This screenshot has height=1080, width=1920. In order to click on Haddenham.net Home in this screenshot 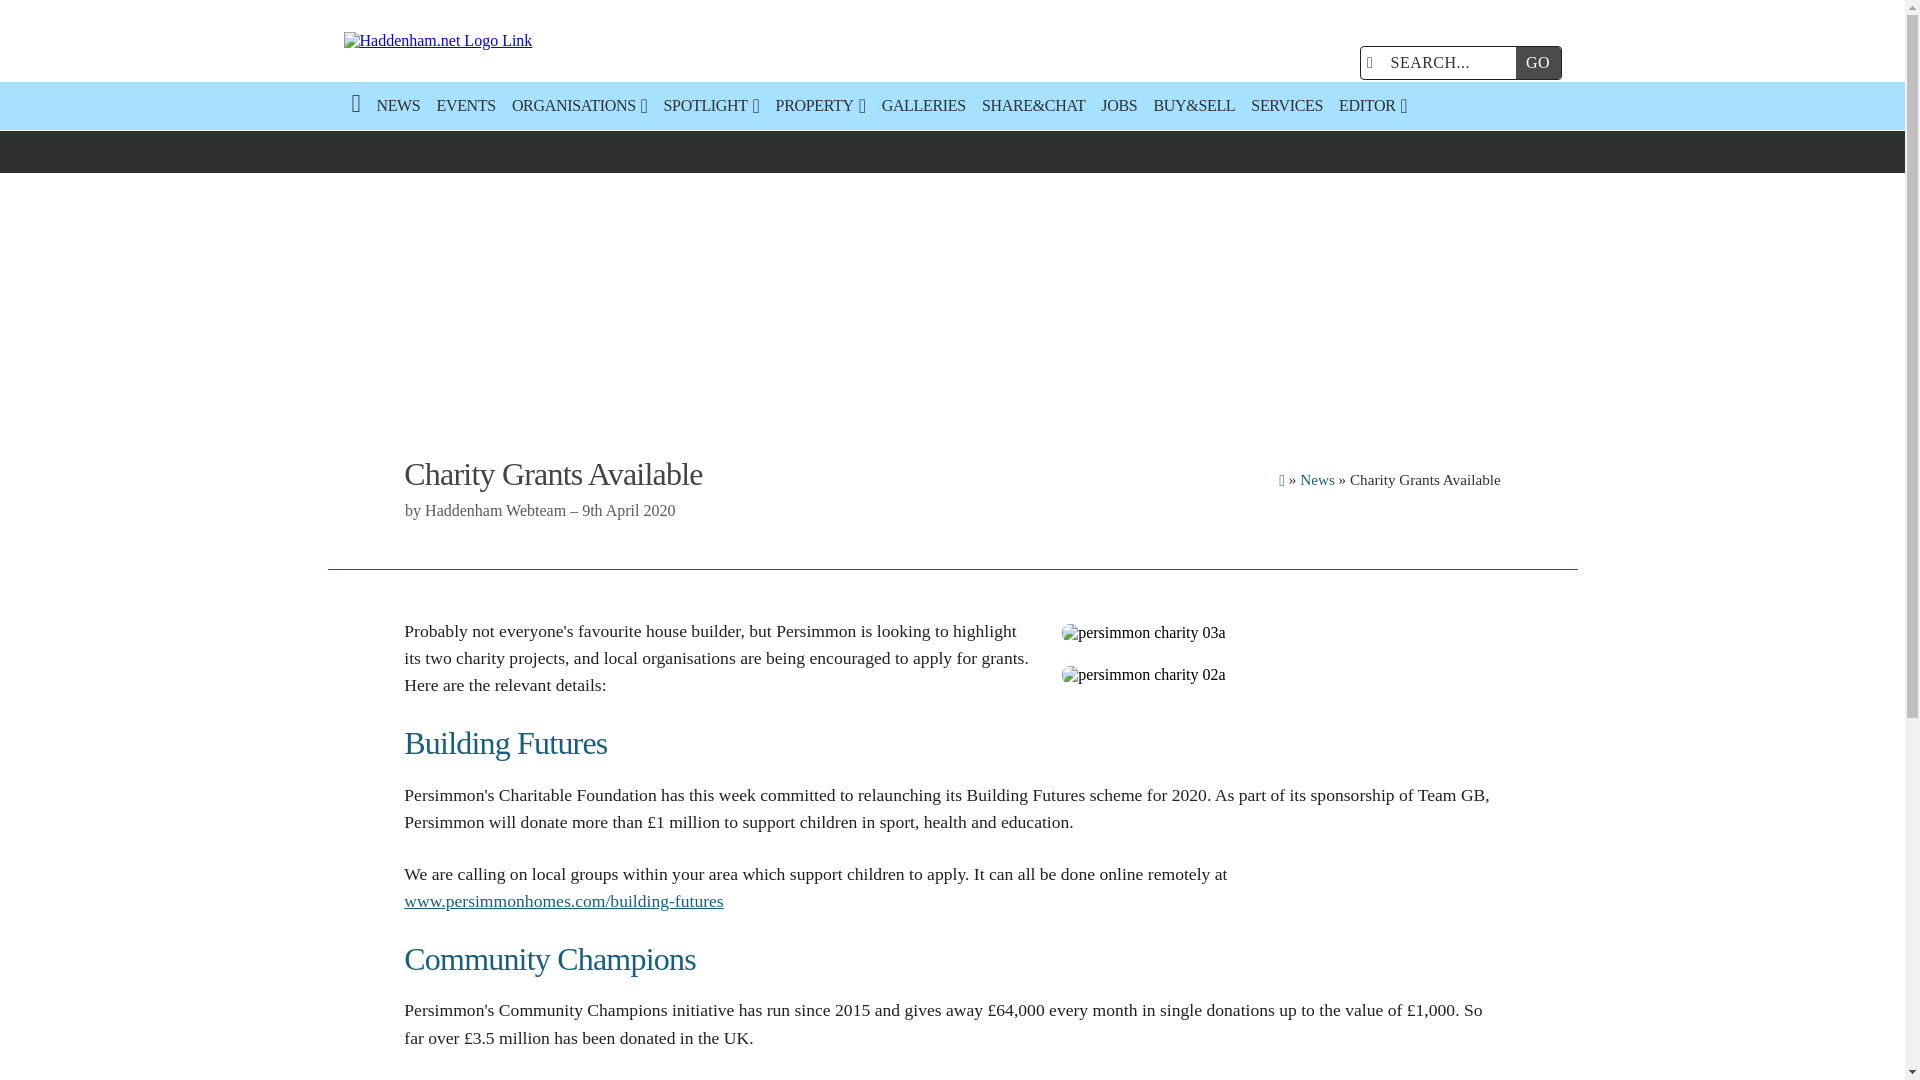, I will do `click(536, 41)`.